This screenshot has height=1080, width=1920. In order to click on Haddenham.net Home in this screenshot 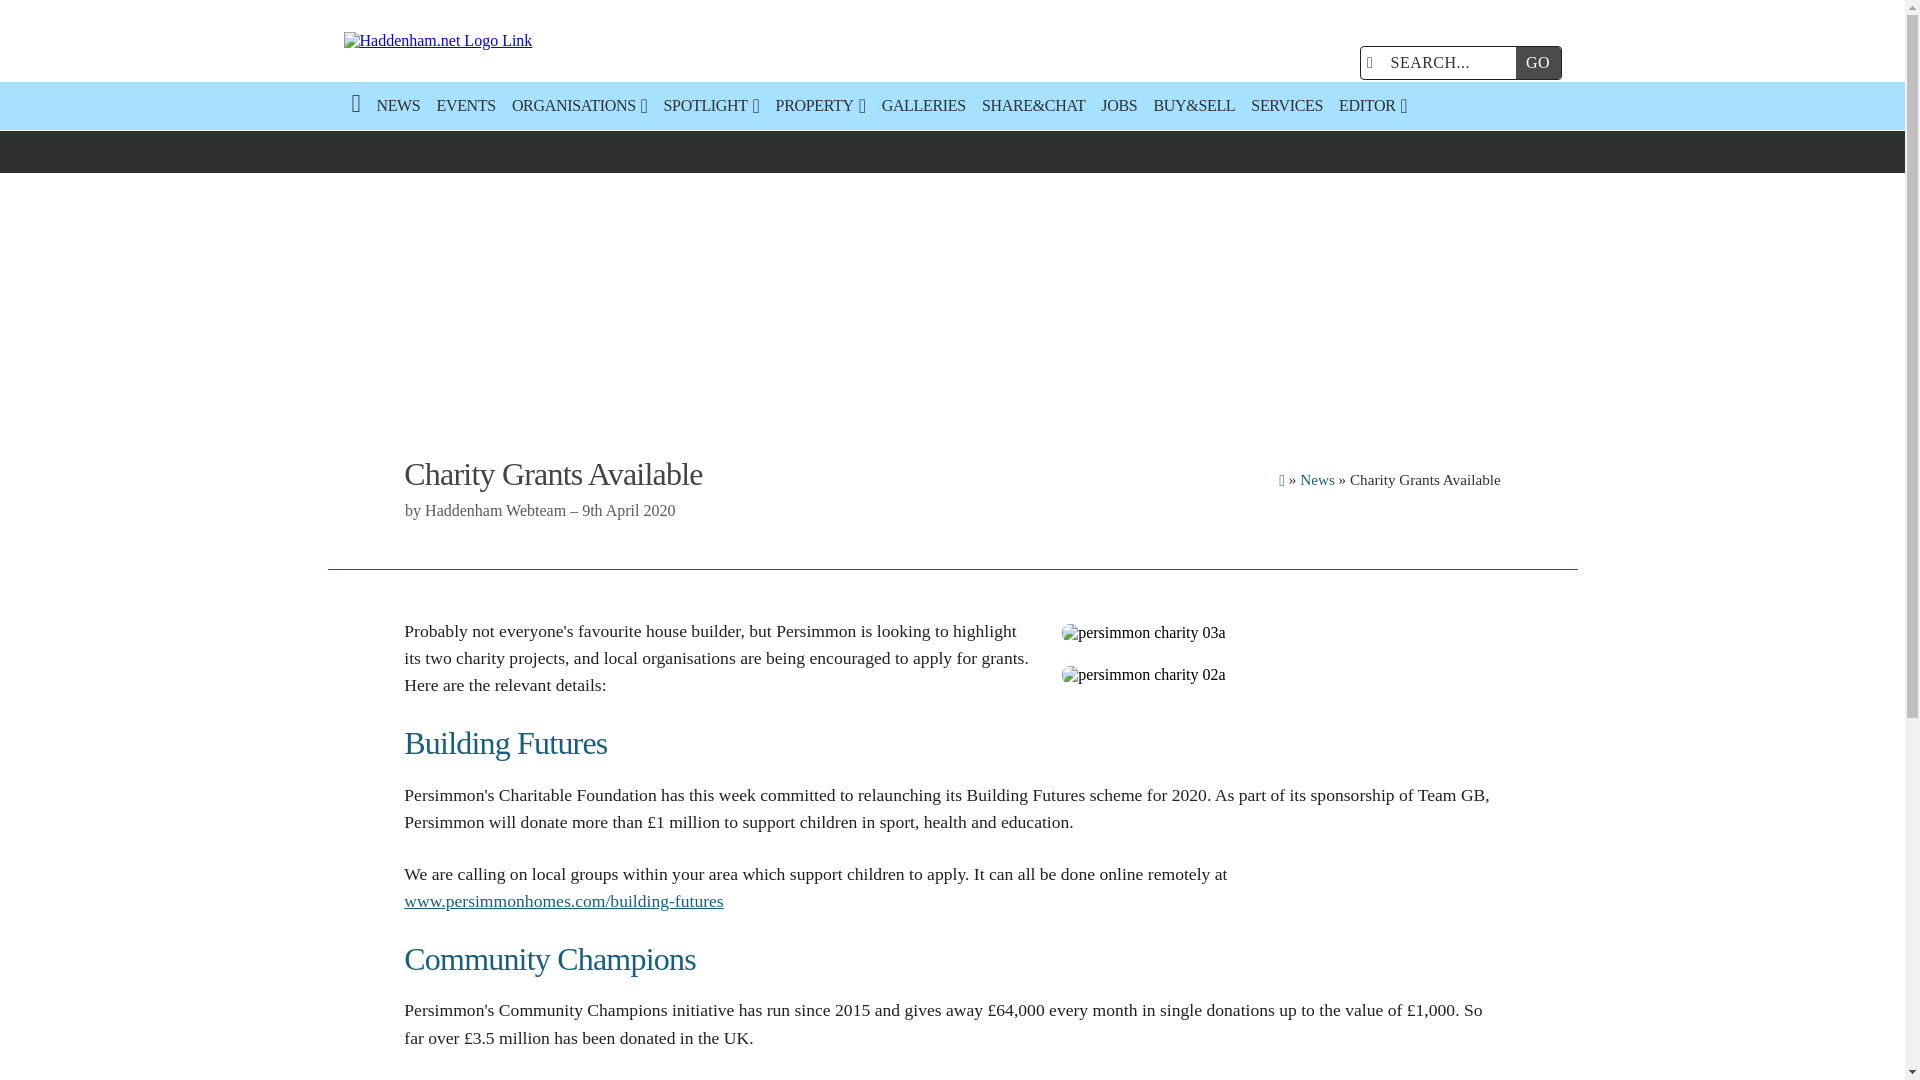, I will do `click(536, 41)`.